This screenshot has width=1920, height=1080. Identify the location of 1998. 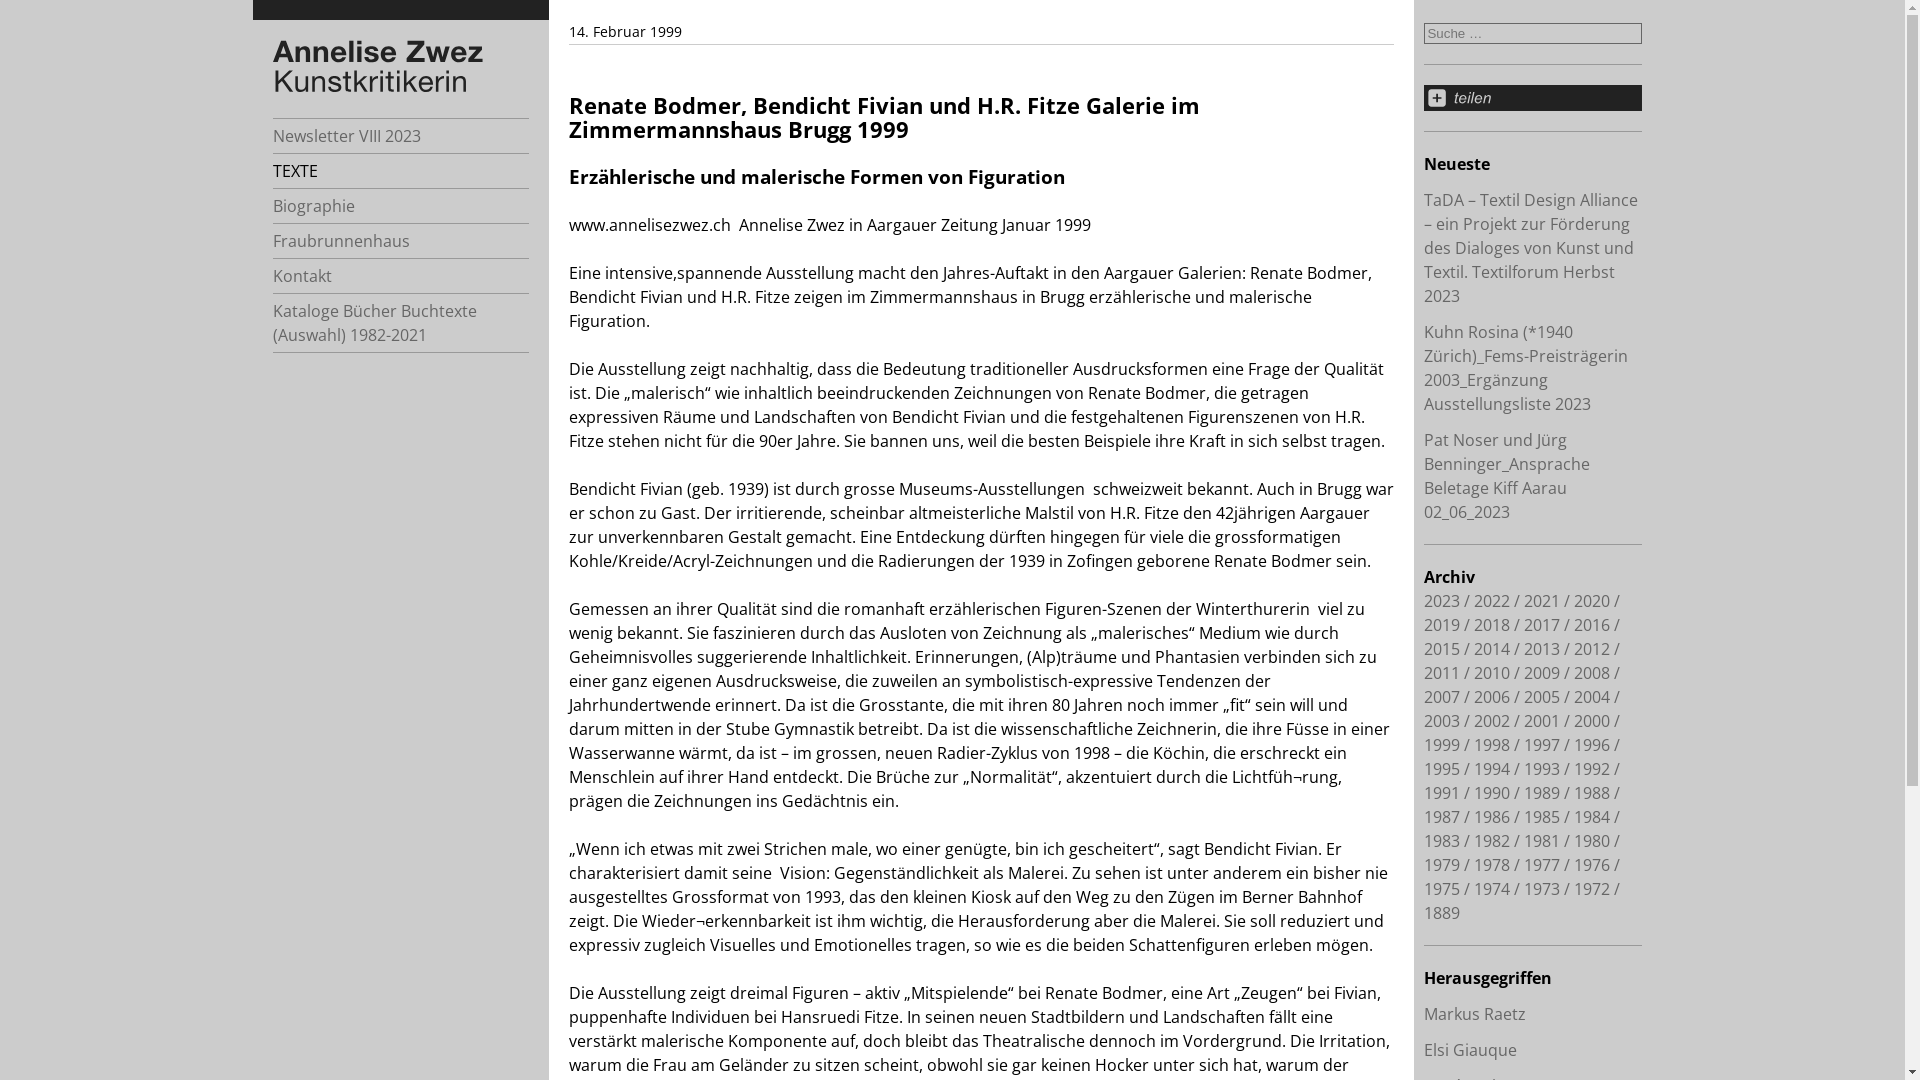
(1492, 745).